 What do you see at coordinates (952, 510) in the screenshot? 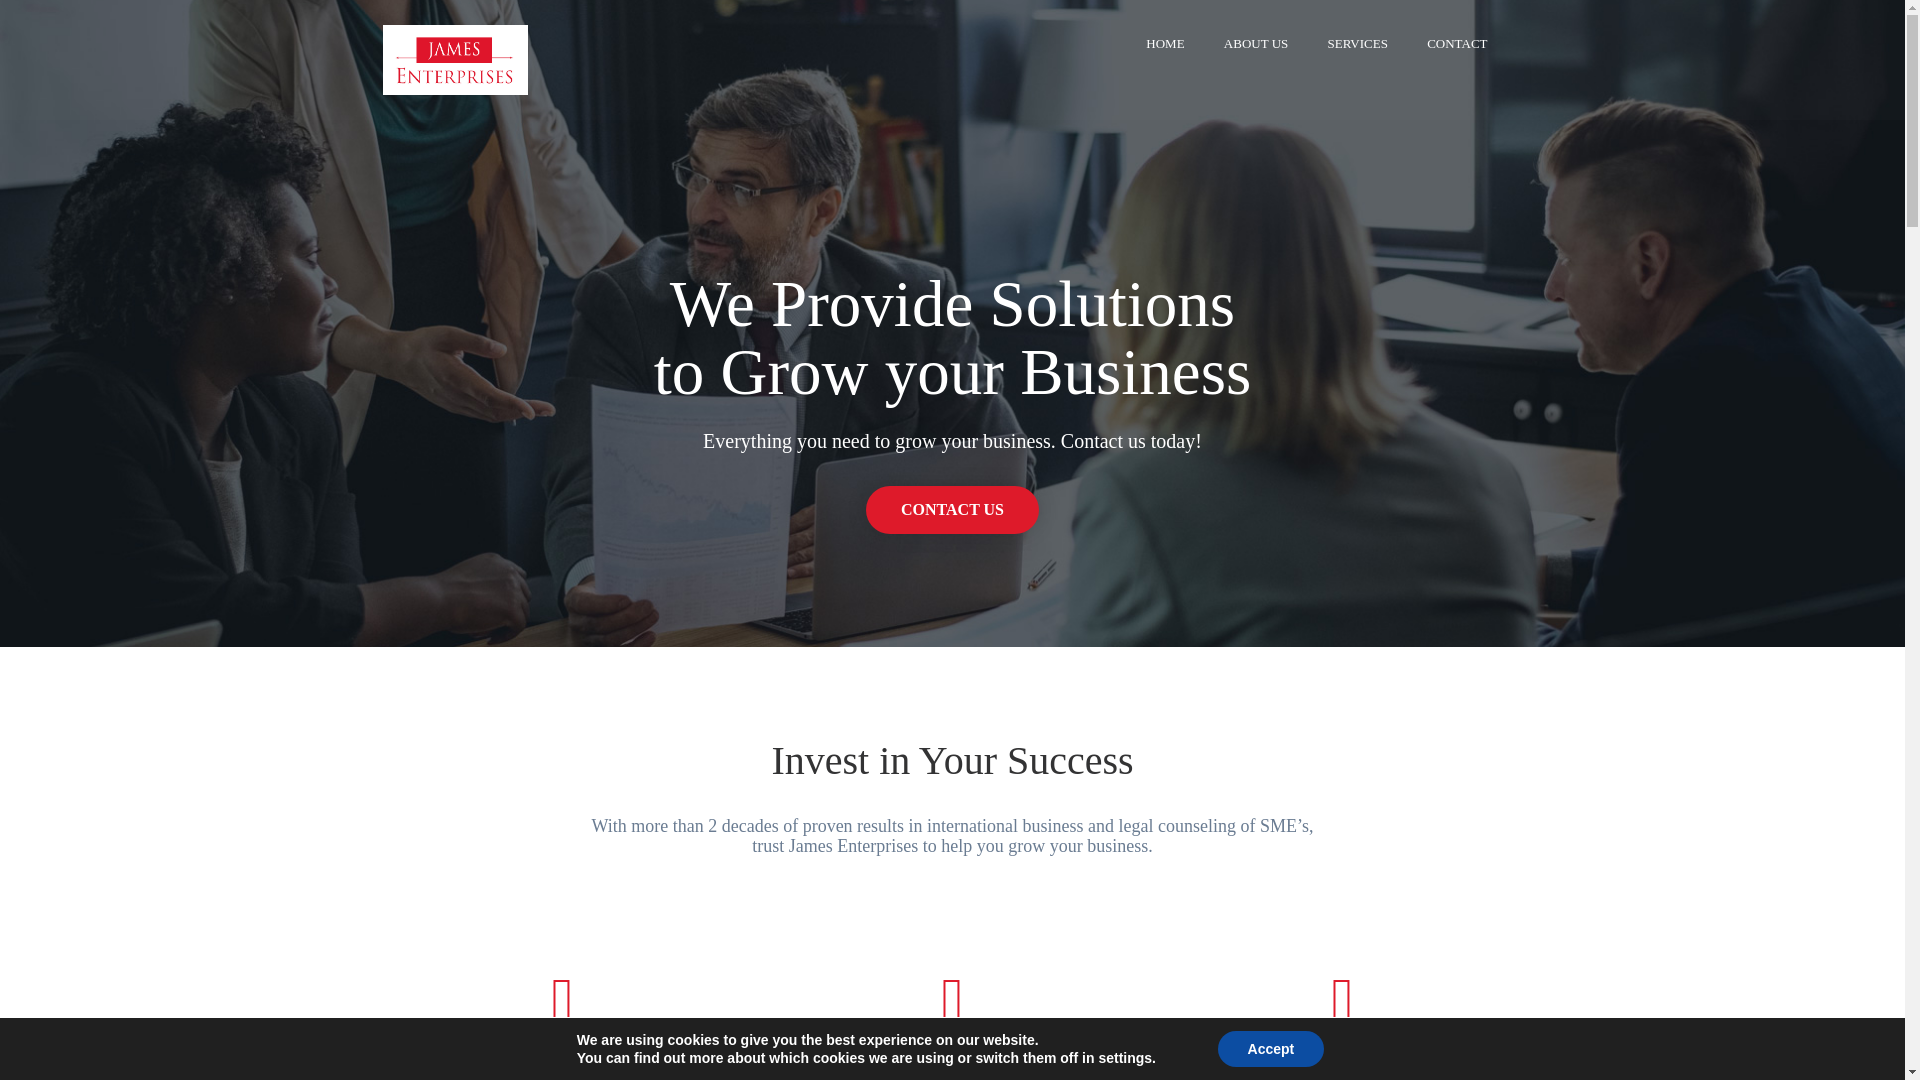
I see `Contact Page Three` at bounding box center [952, 510].